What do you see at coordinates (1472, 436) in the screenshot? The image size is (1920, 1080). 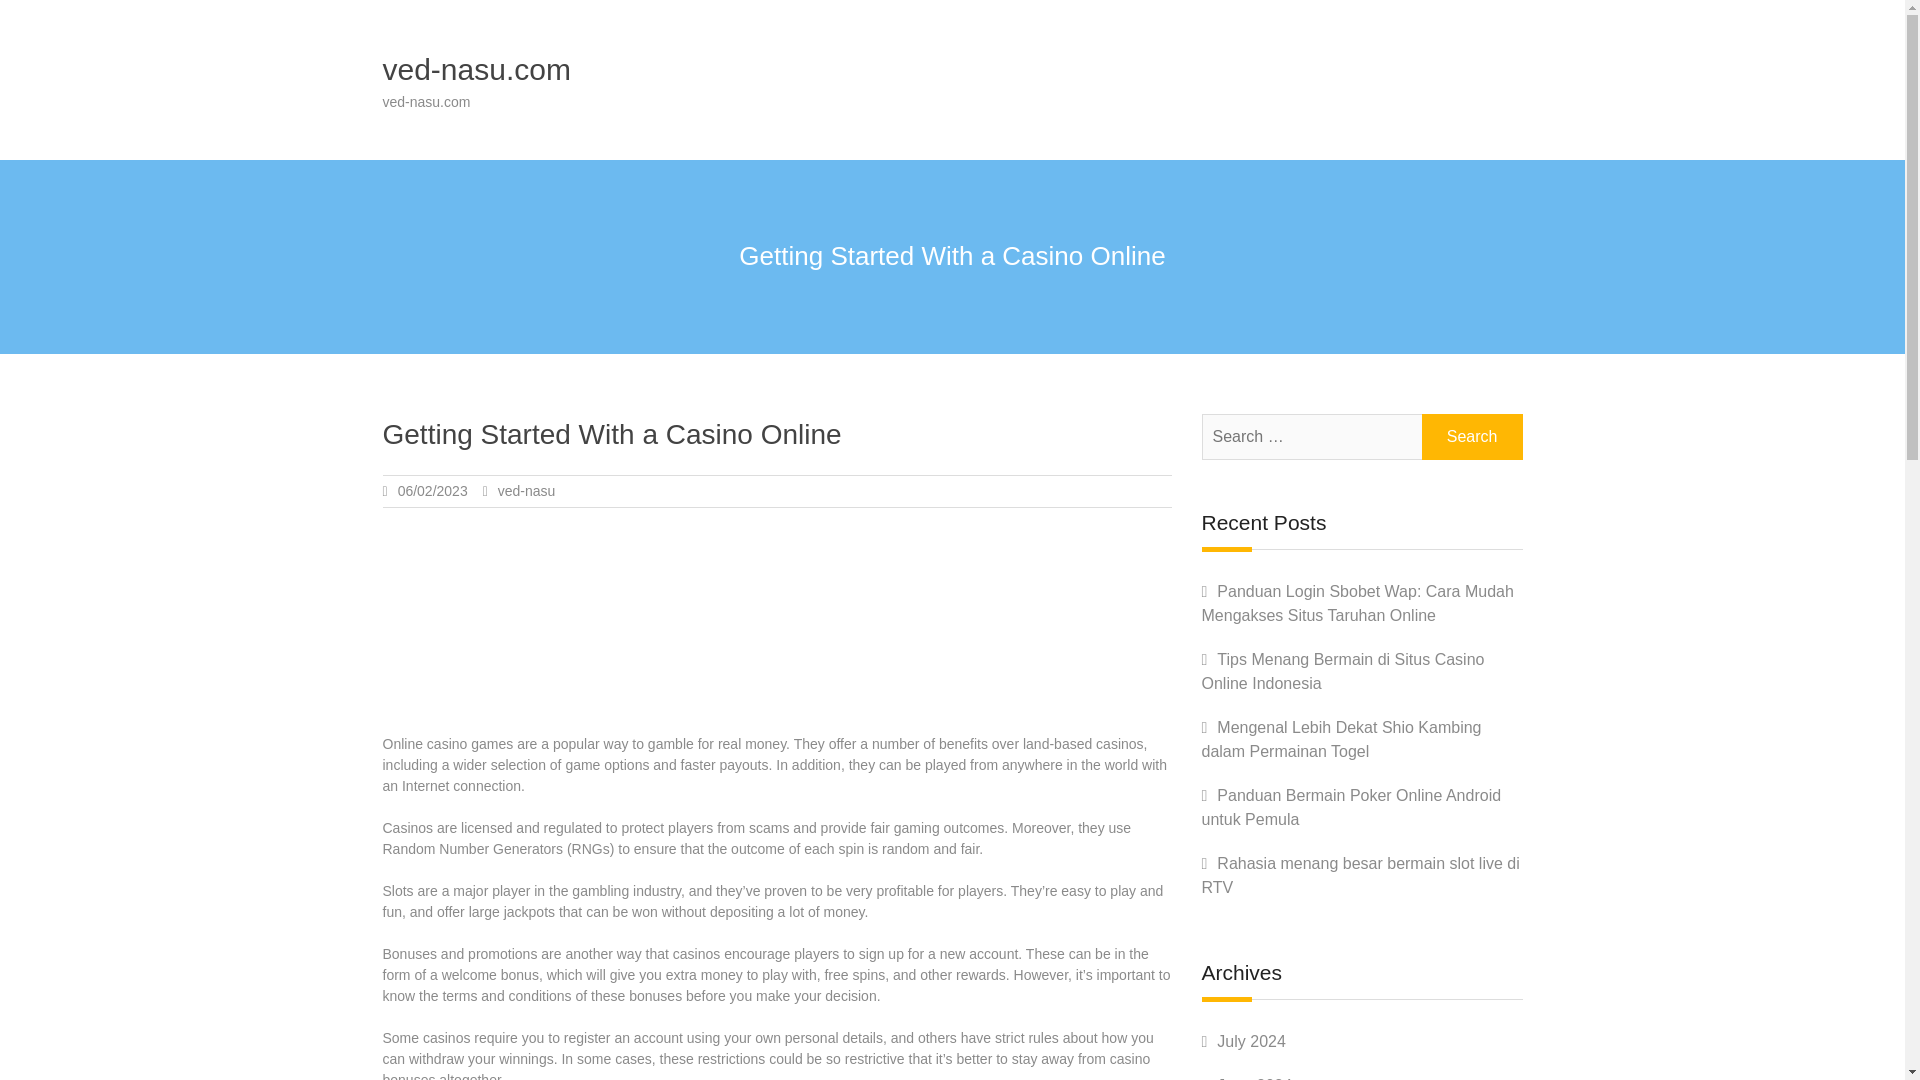 I see `Search` at bounding box center [1472, 436].